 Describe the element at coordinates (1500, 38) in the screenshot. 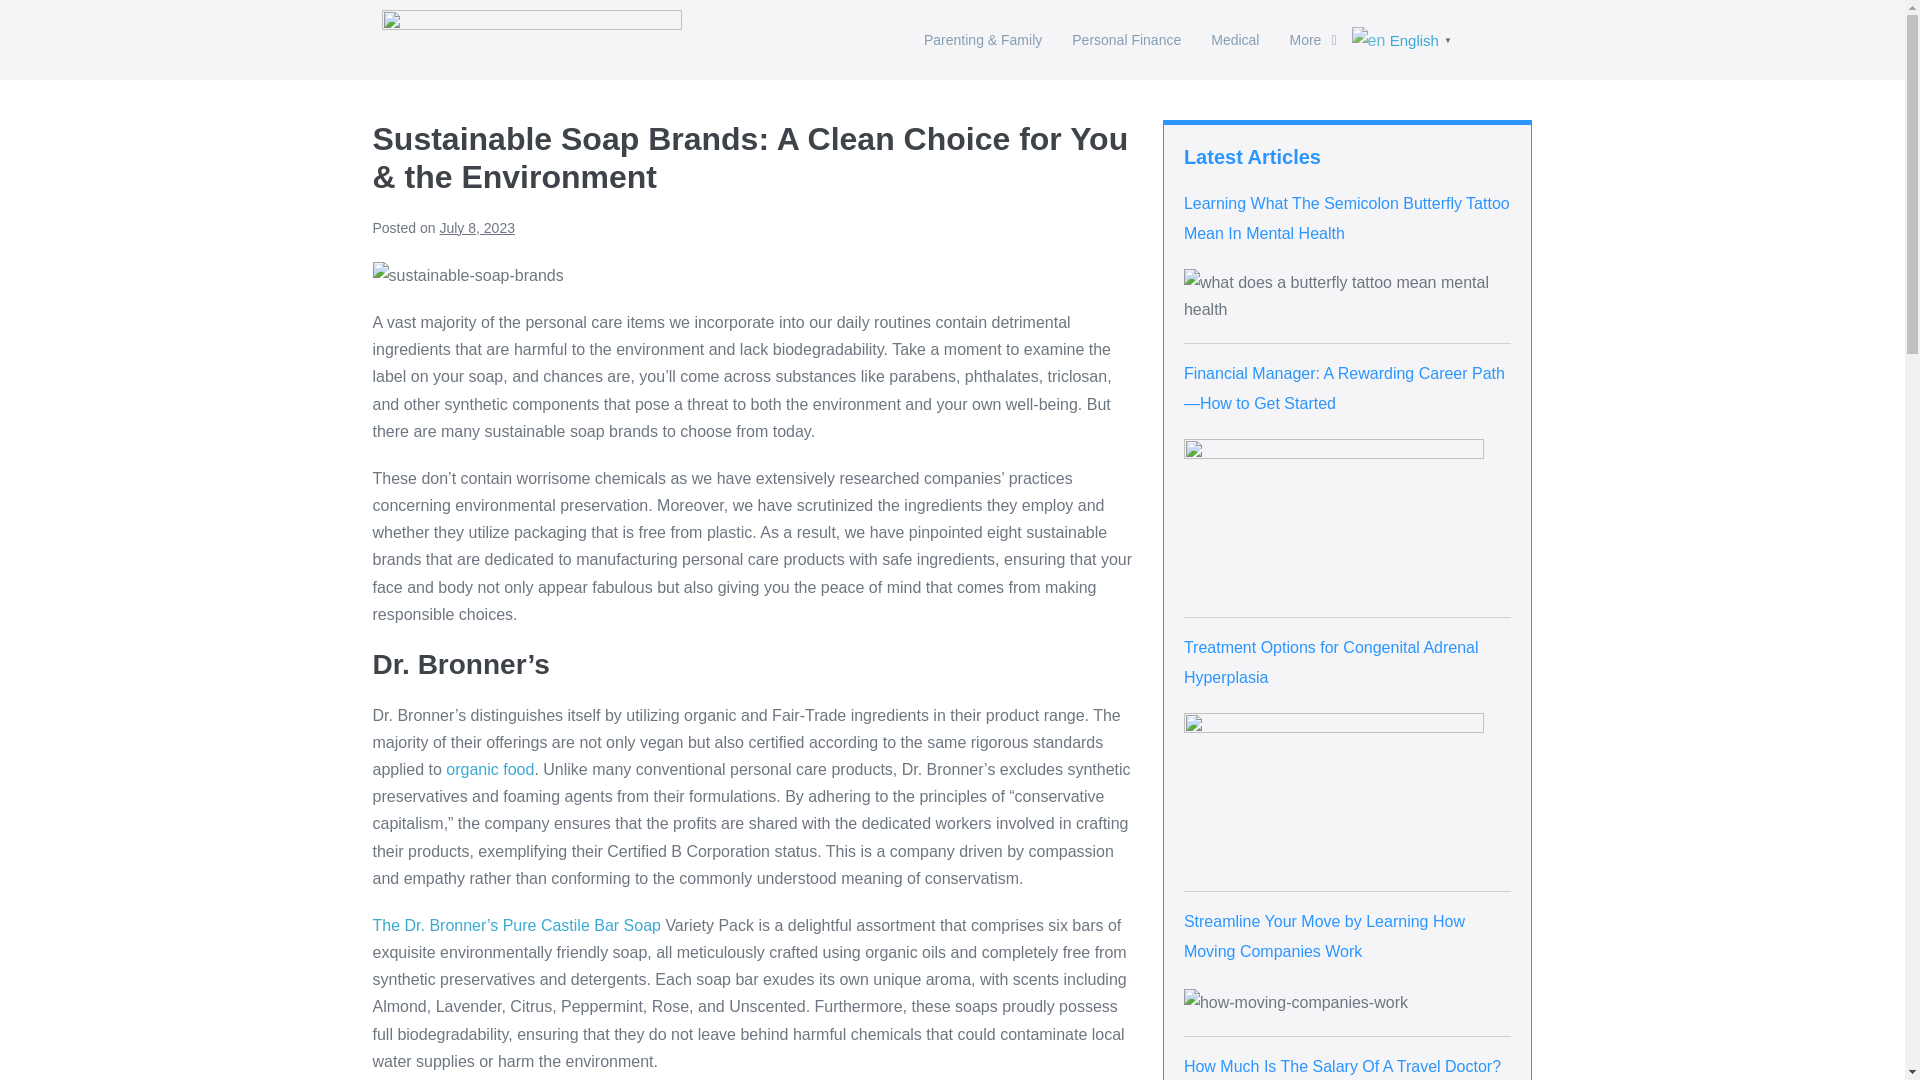

I see `Search` at that location.